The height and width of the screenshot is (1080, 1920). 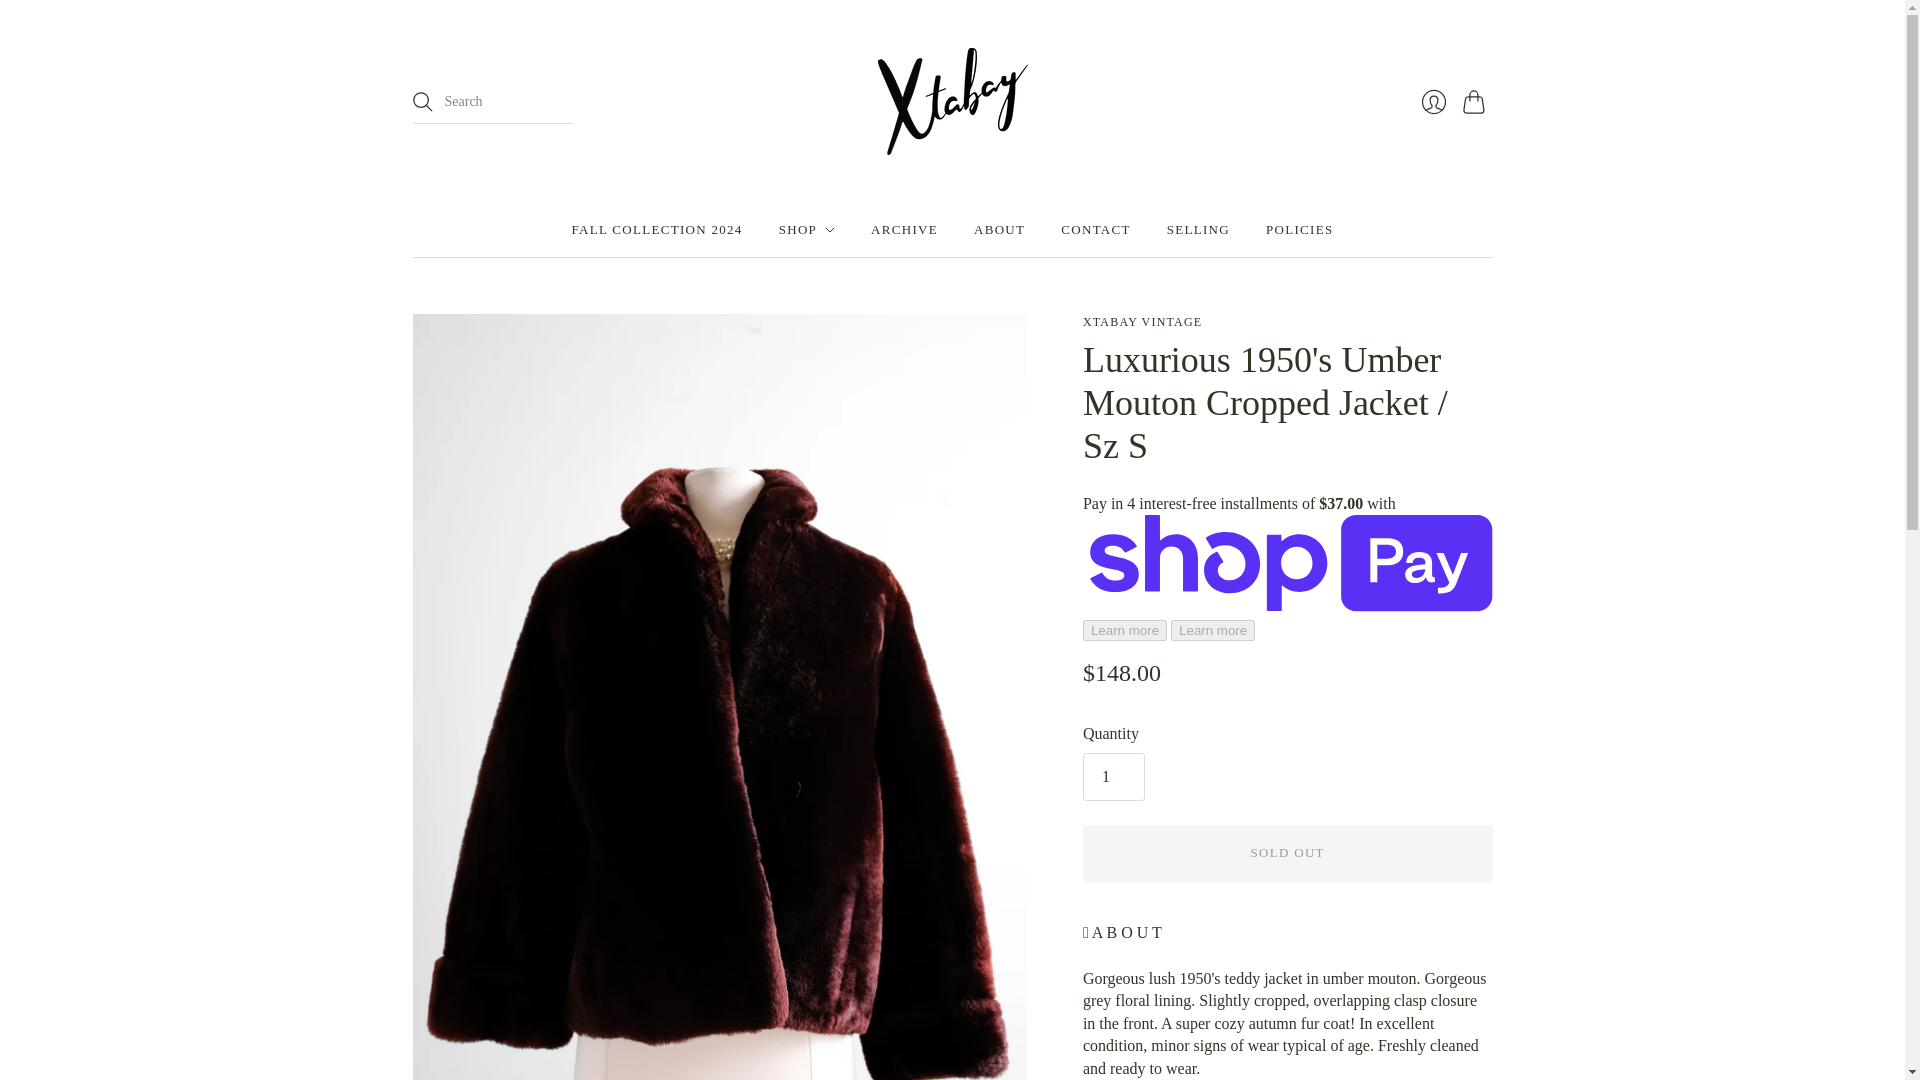 I want to click on ARCHIVE, so click(x=904, y=230).